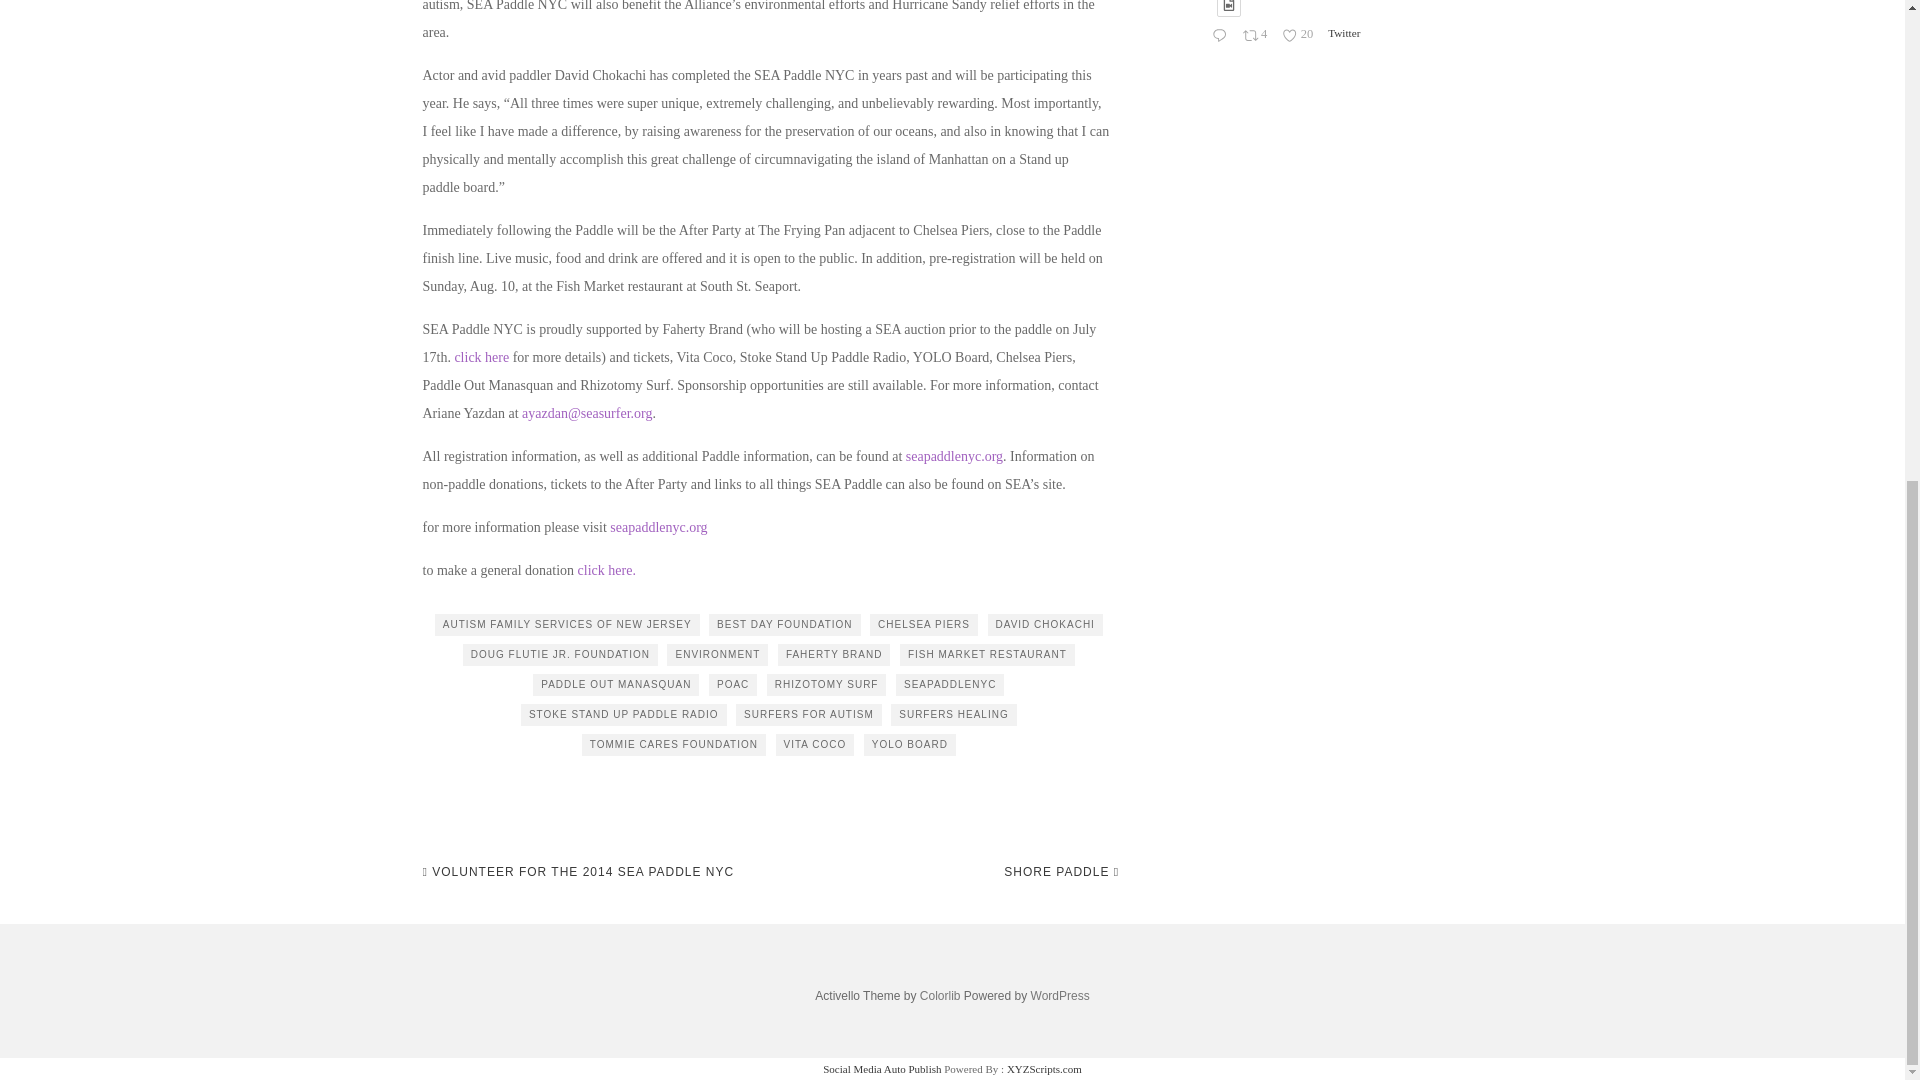 The image size is (1920, 1080). What do you see at coordinates (826, 684) in the screenshot?
I see `RHIZOTOMY SURF` at bounding box center [826, 684].